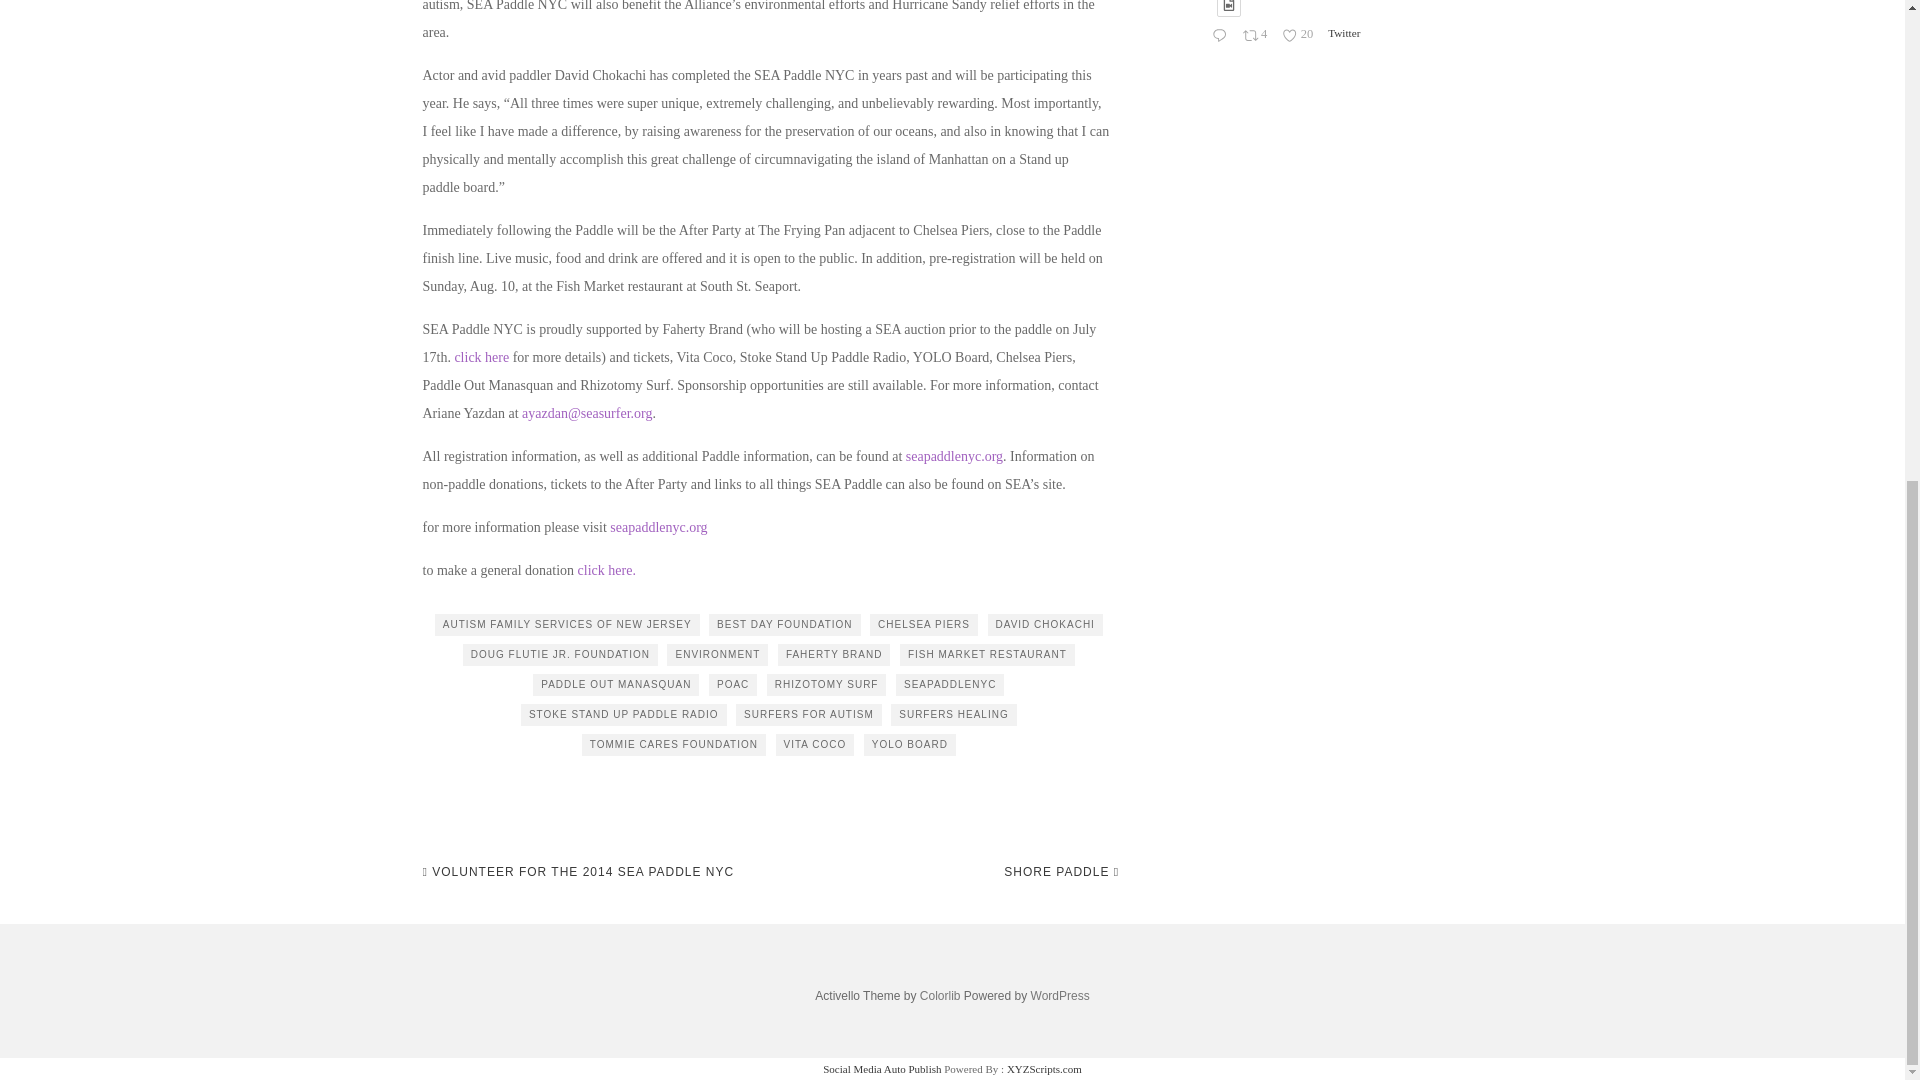 The image size is (1920, 1080). What do you see at coordinates (826, 684) in the screenshot?
I see `RHIZOTOMY SURF` at bounding box center [826, 684].